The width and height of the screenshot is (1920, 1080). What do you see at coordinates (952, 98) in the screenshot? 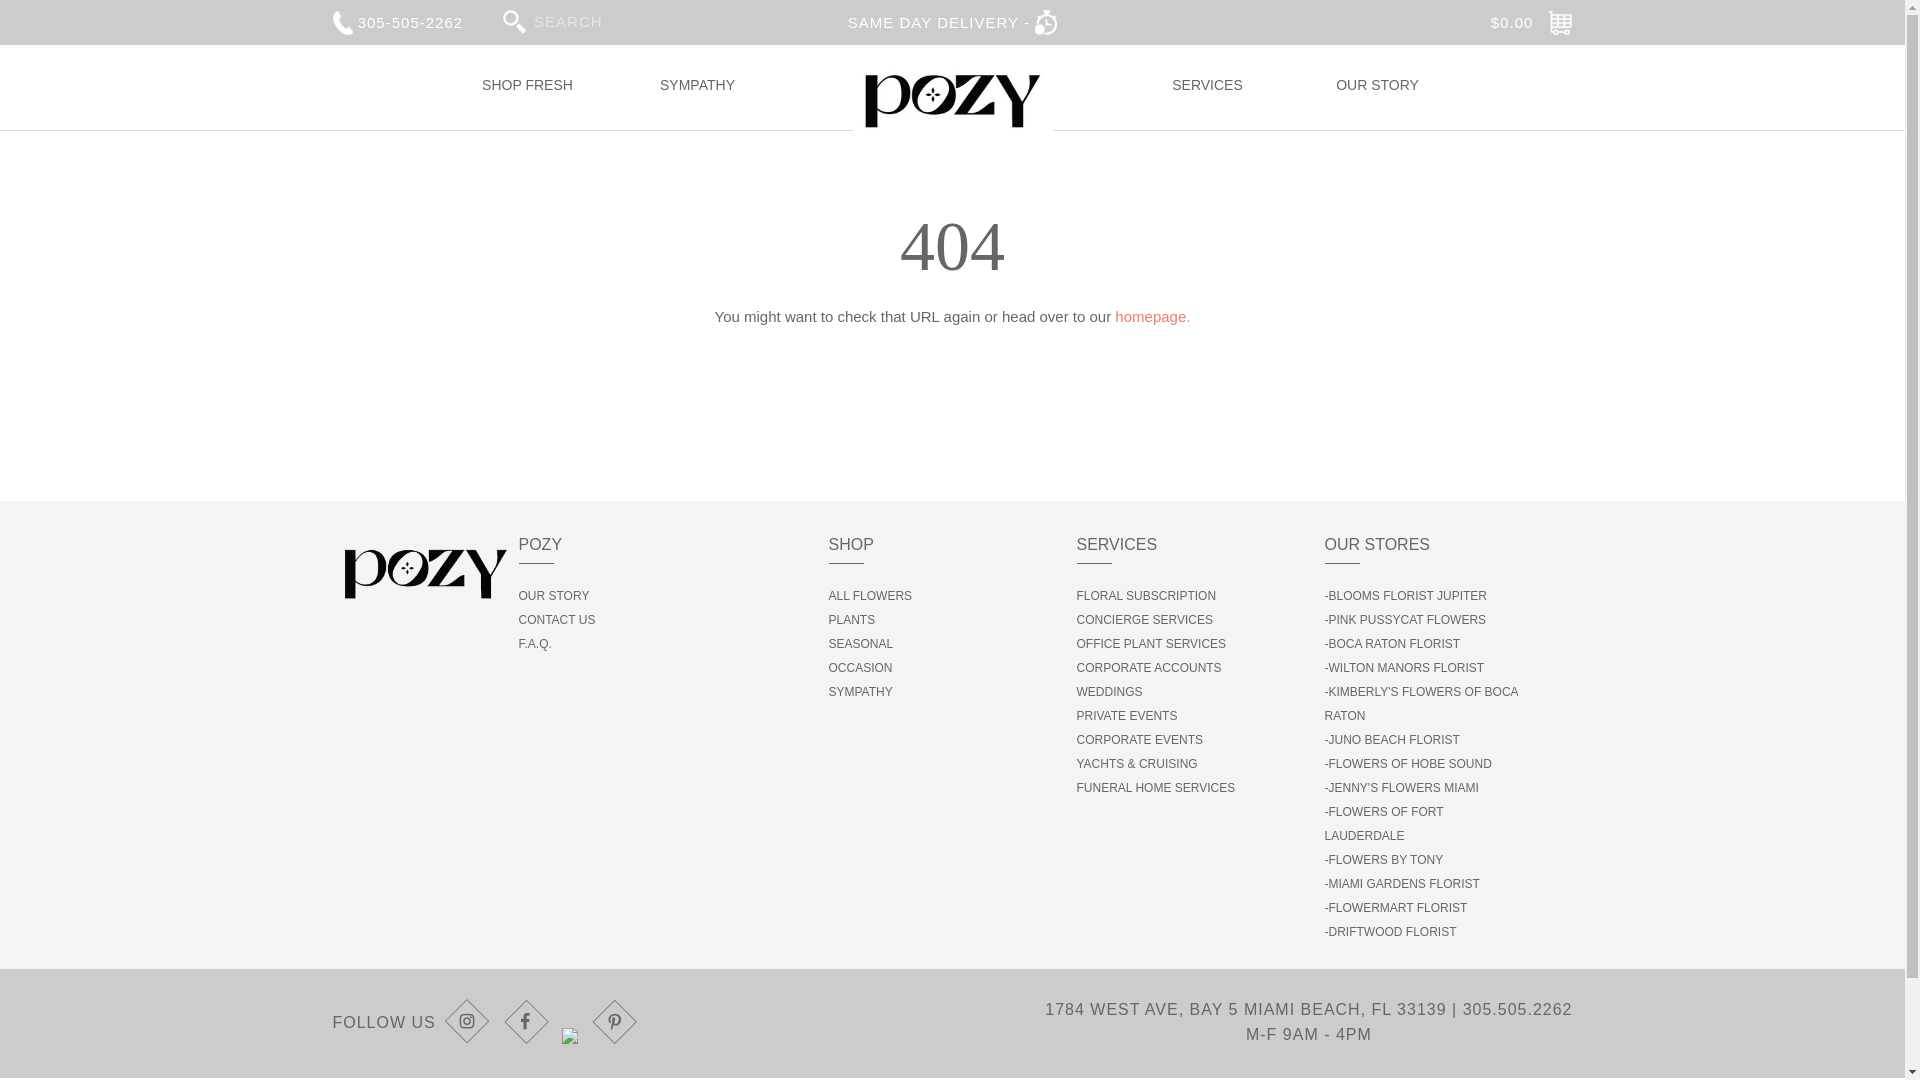
I see `Pozy` at bounding box center [952, 98].